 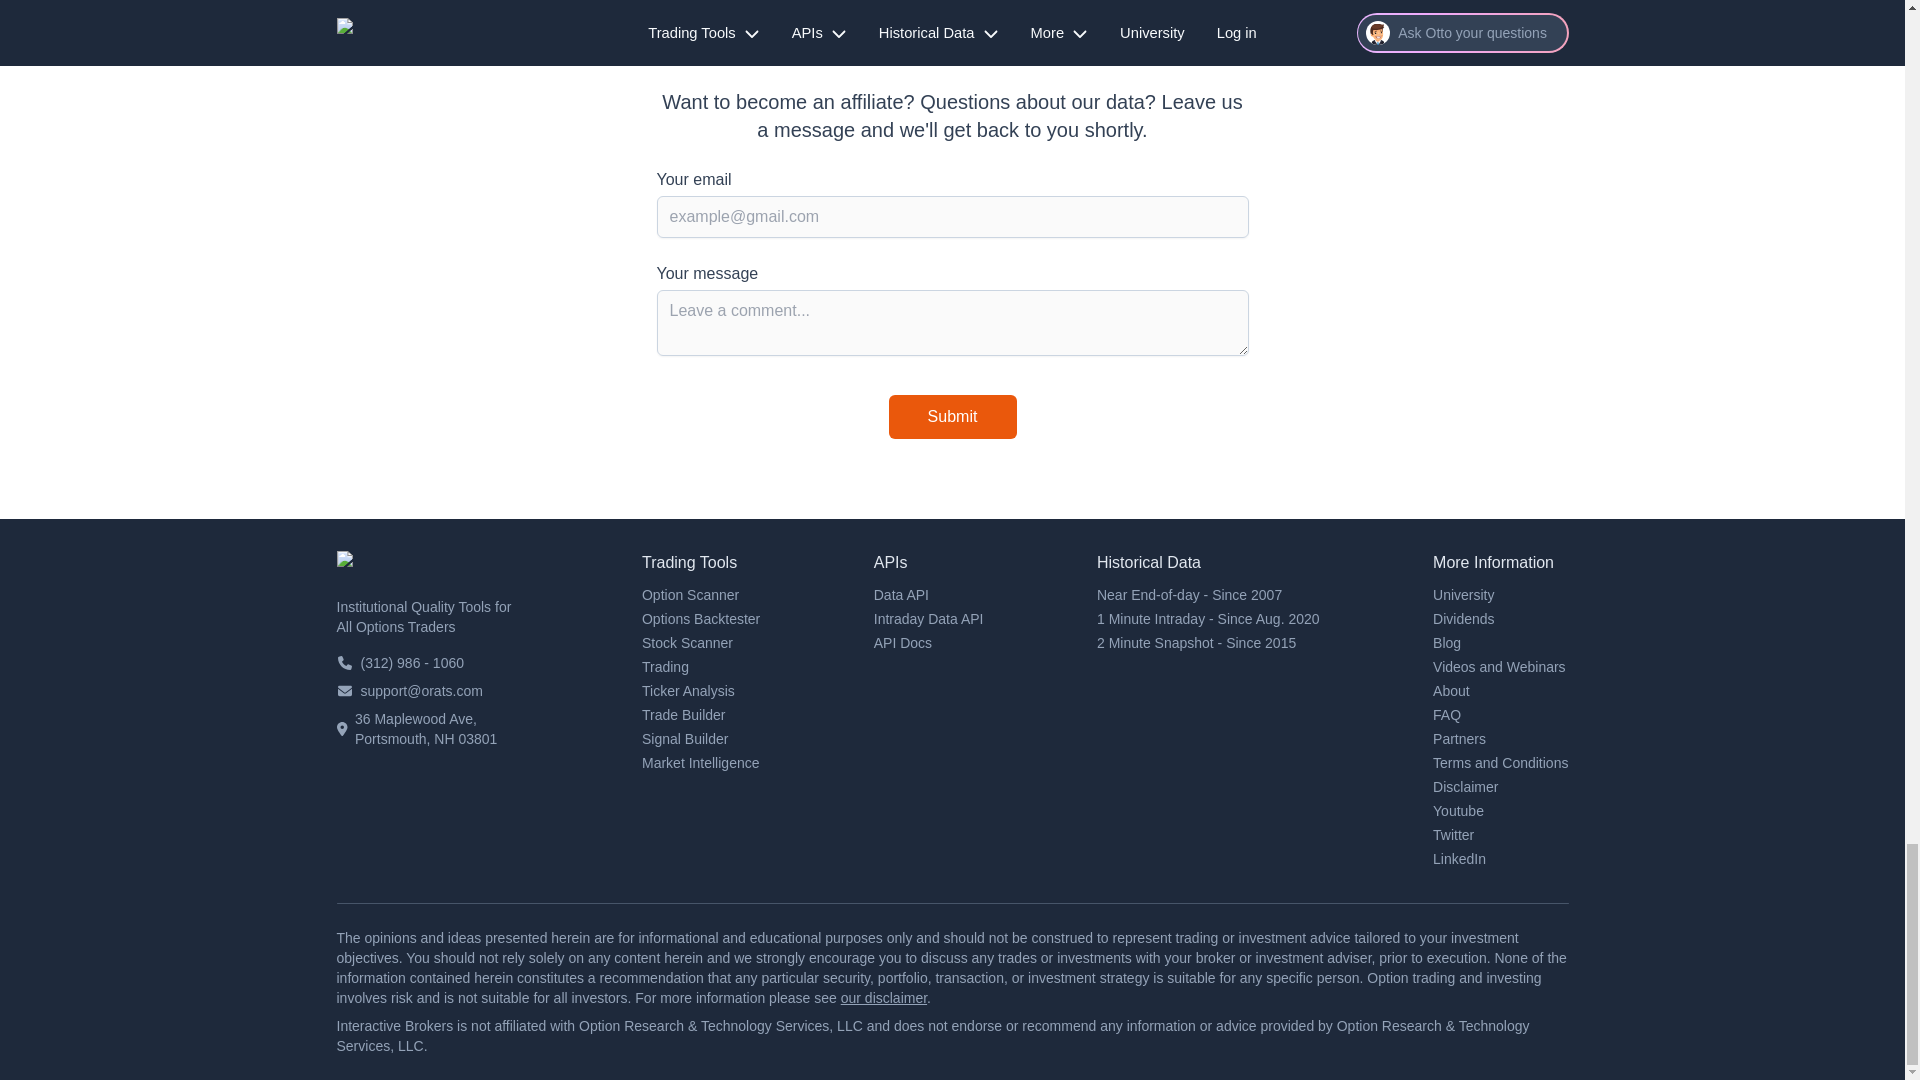 I want to click on Trade Builder, so click(x=683, y=714).